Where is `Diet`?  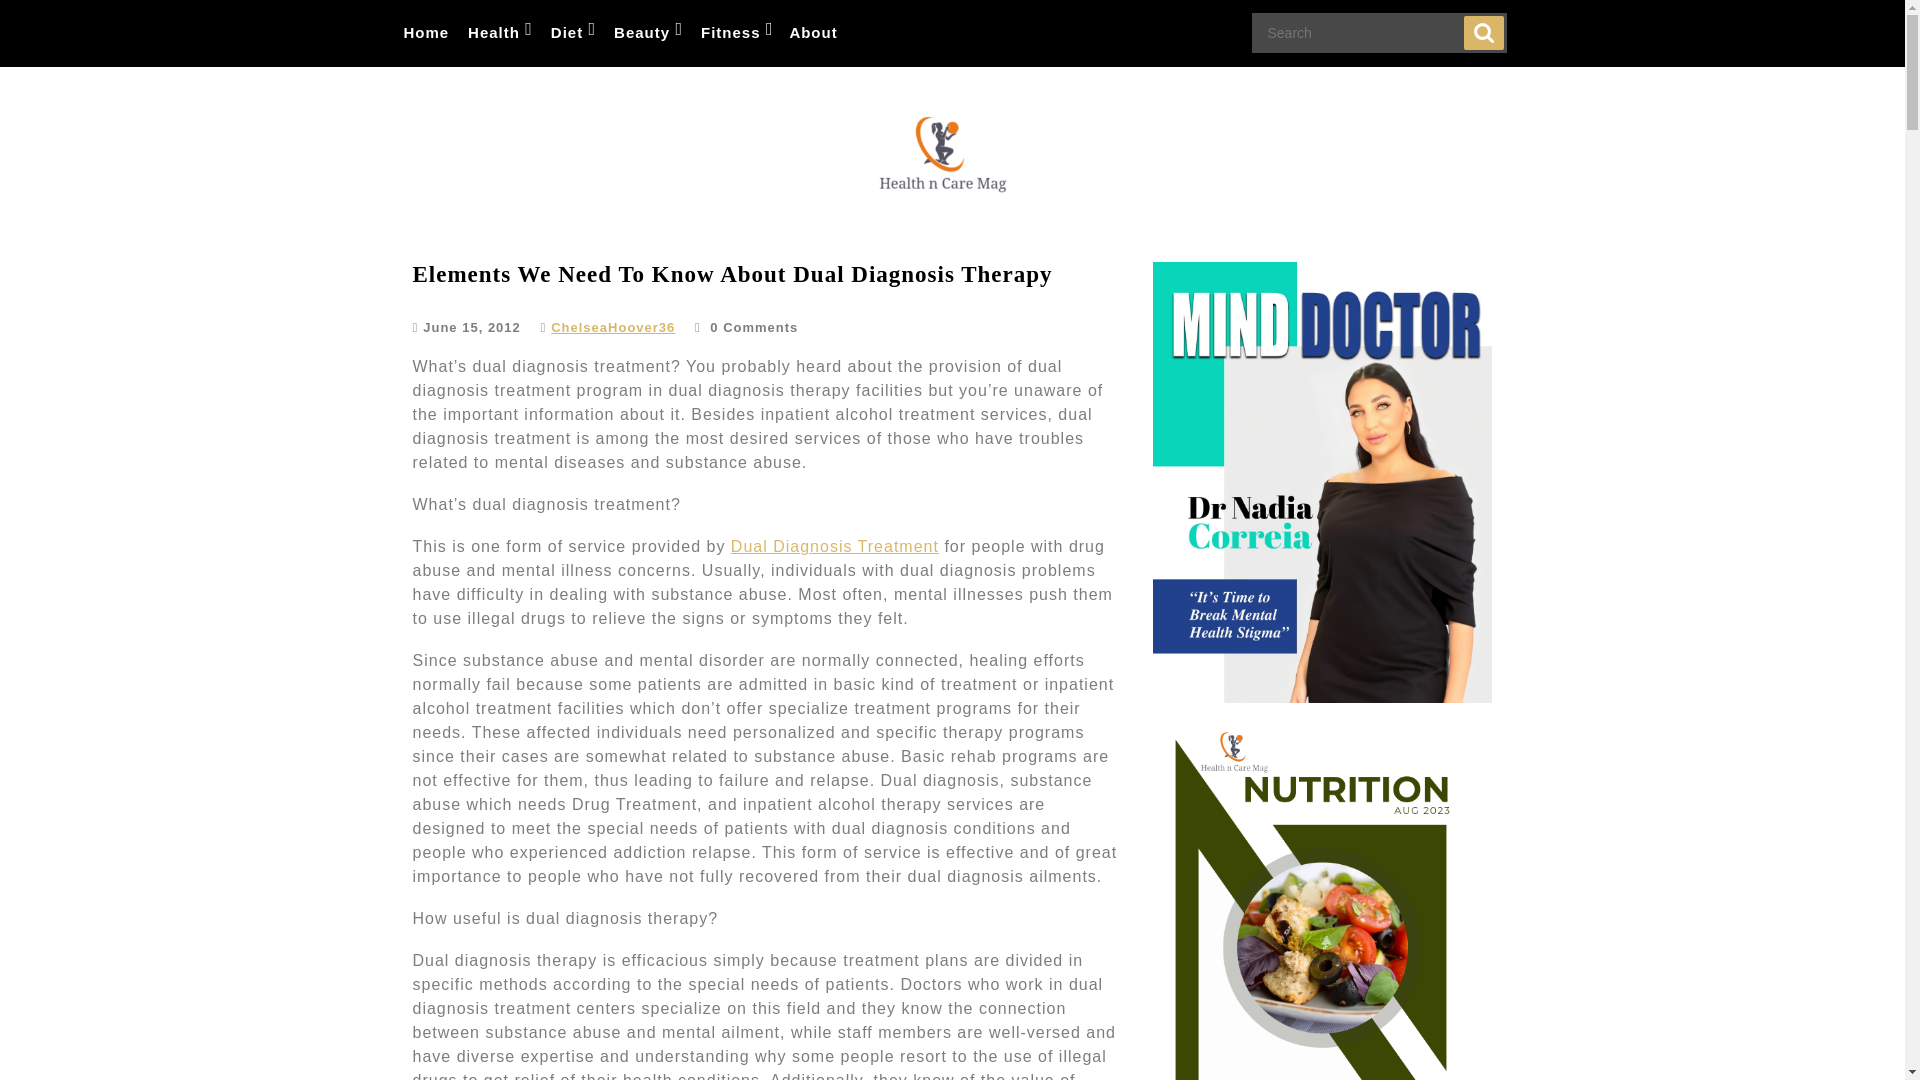 Diet is located at coordinates (572, 33).